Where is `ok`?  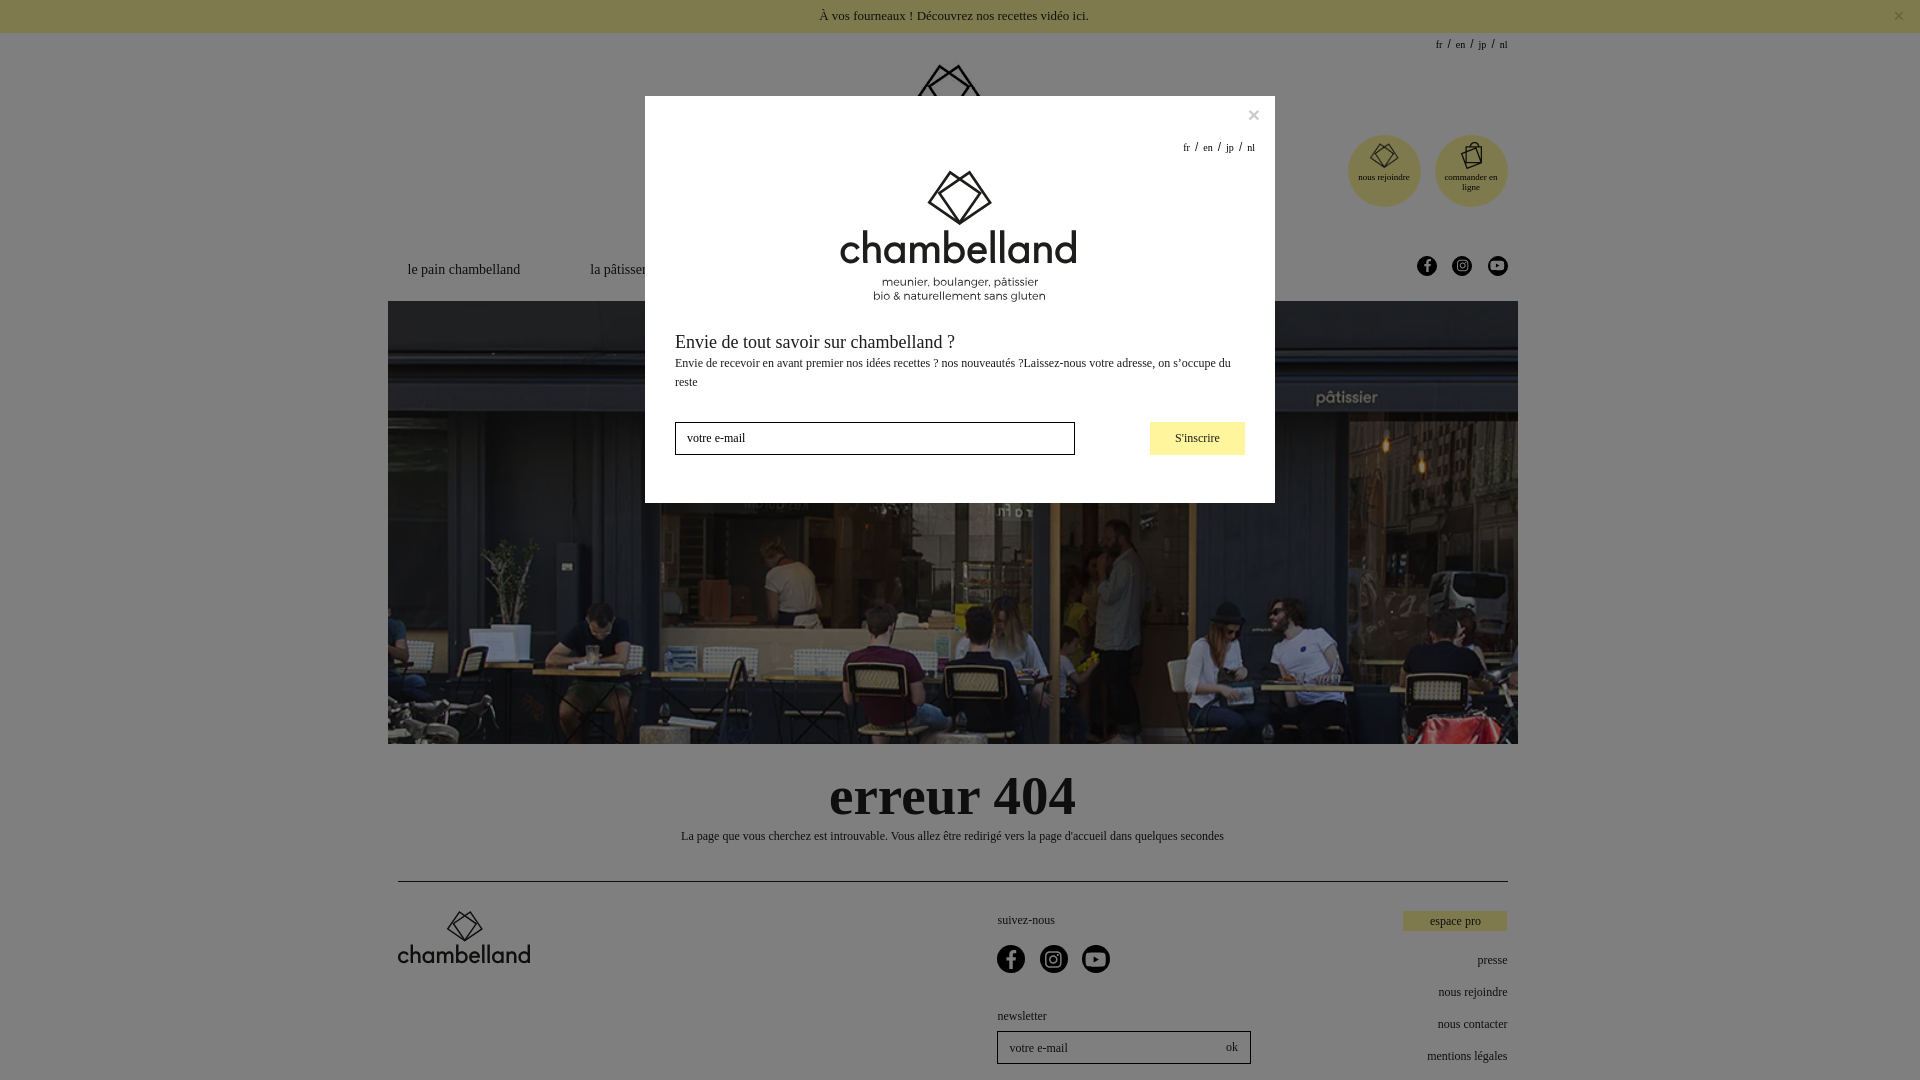
ok is located at coordinates (1232, 1047).